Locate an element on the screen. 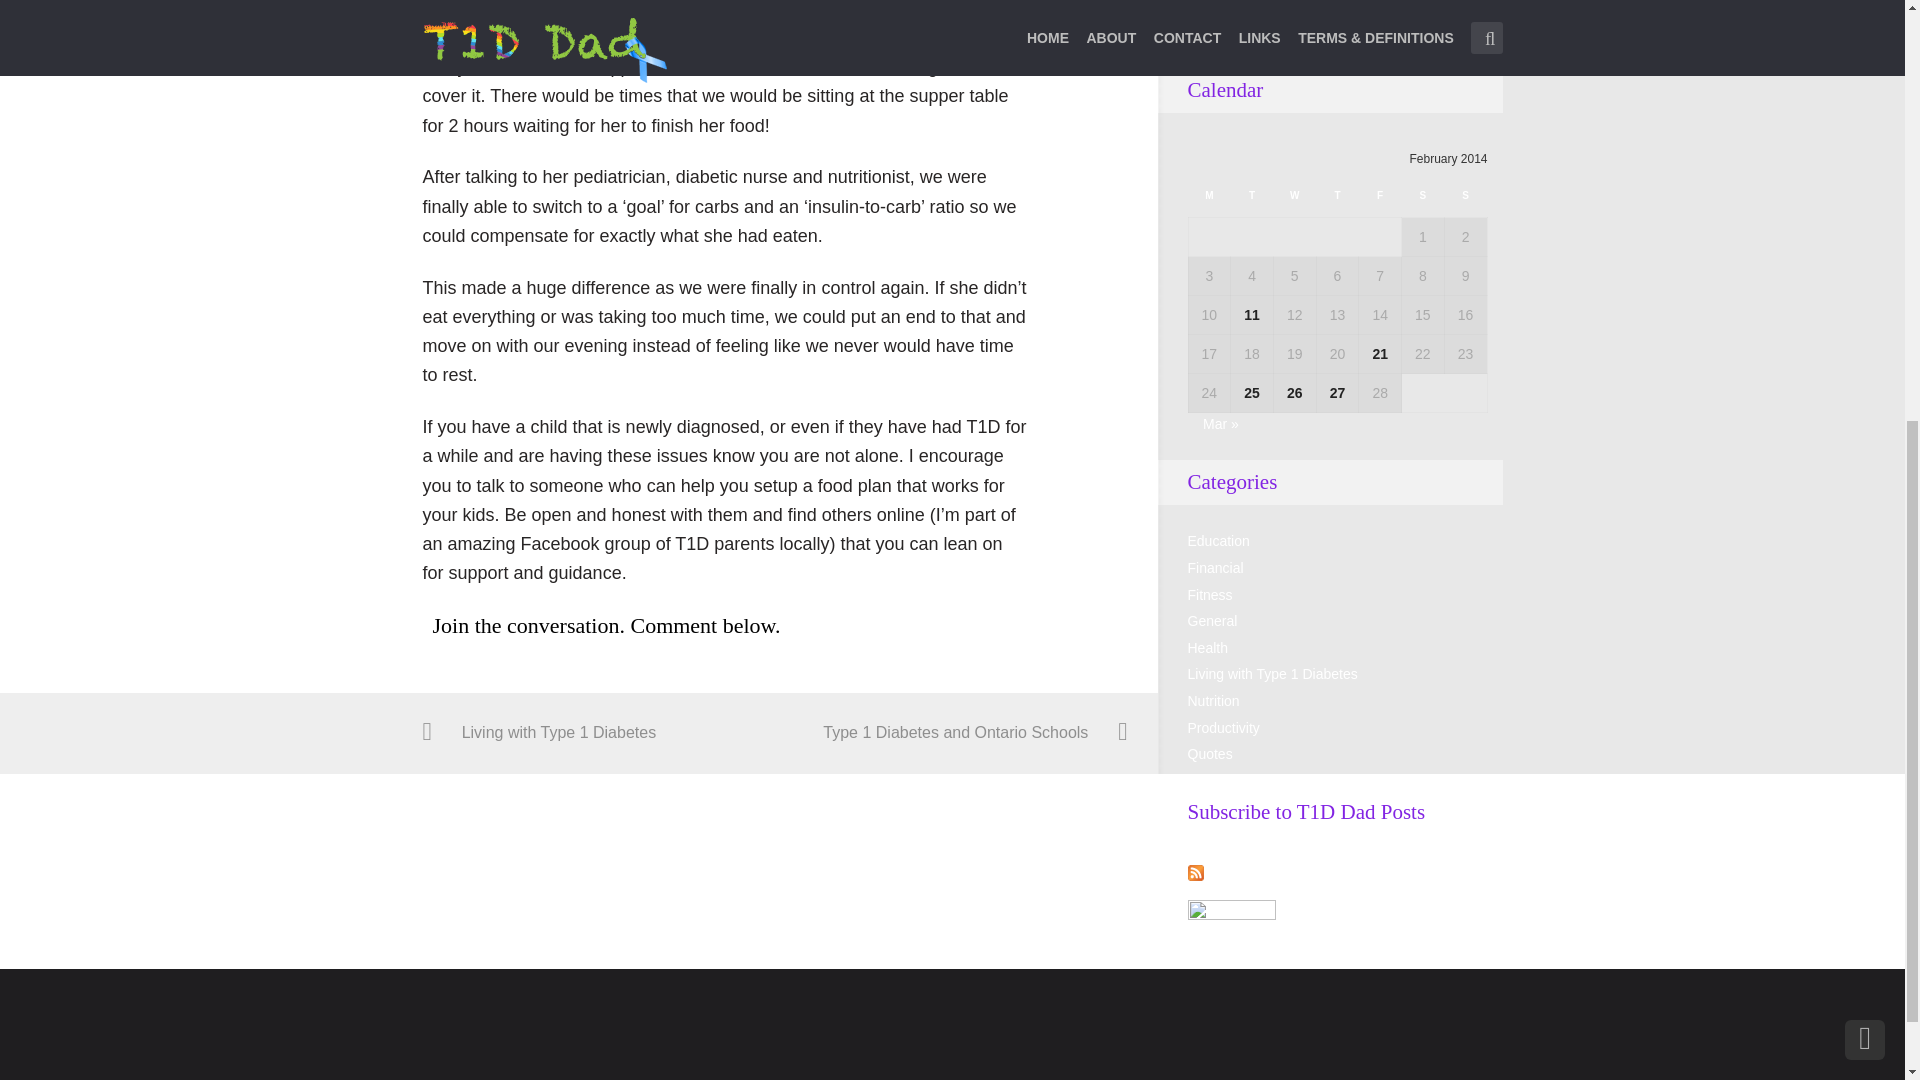  Friday is located at coordinates (1380, 201).